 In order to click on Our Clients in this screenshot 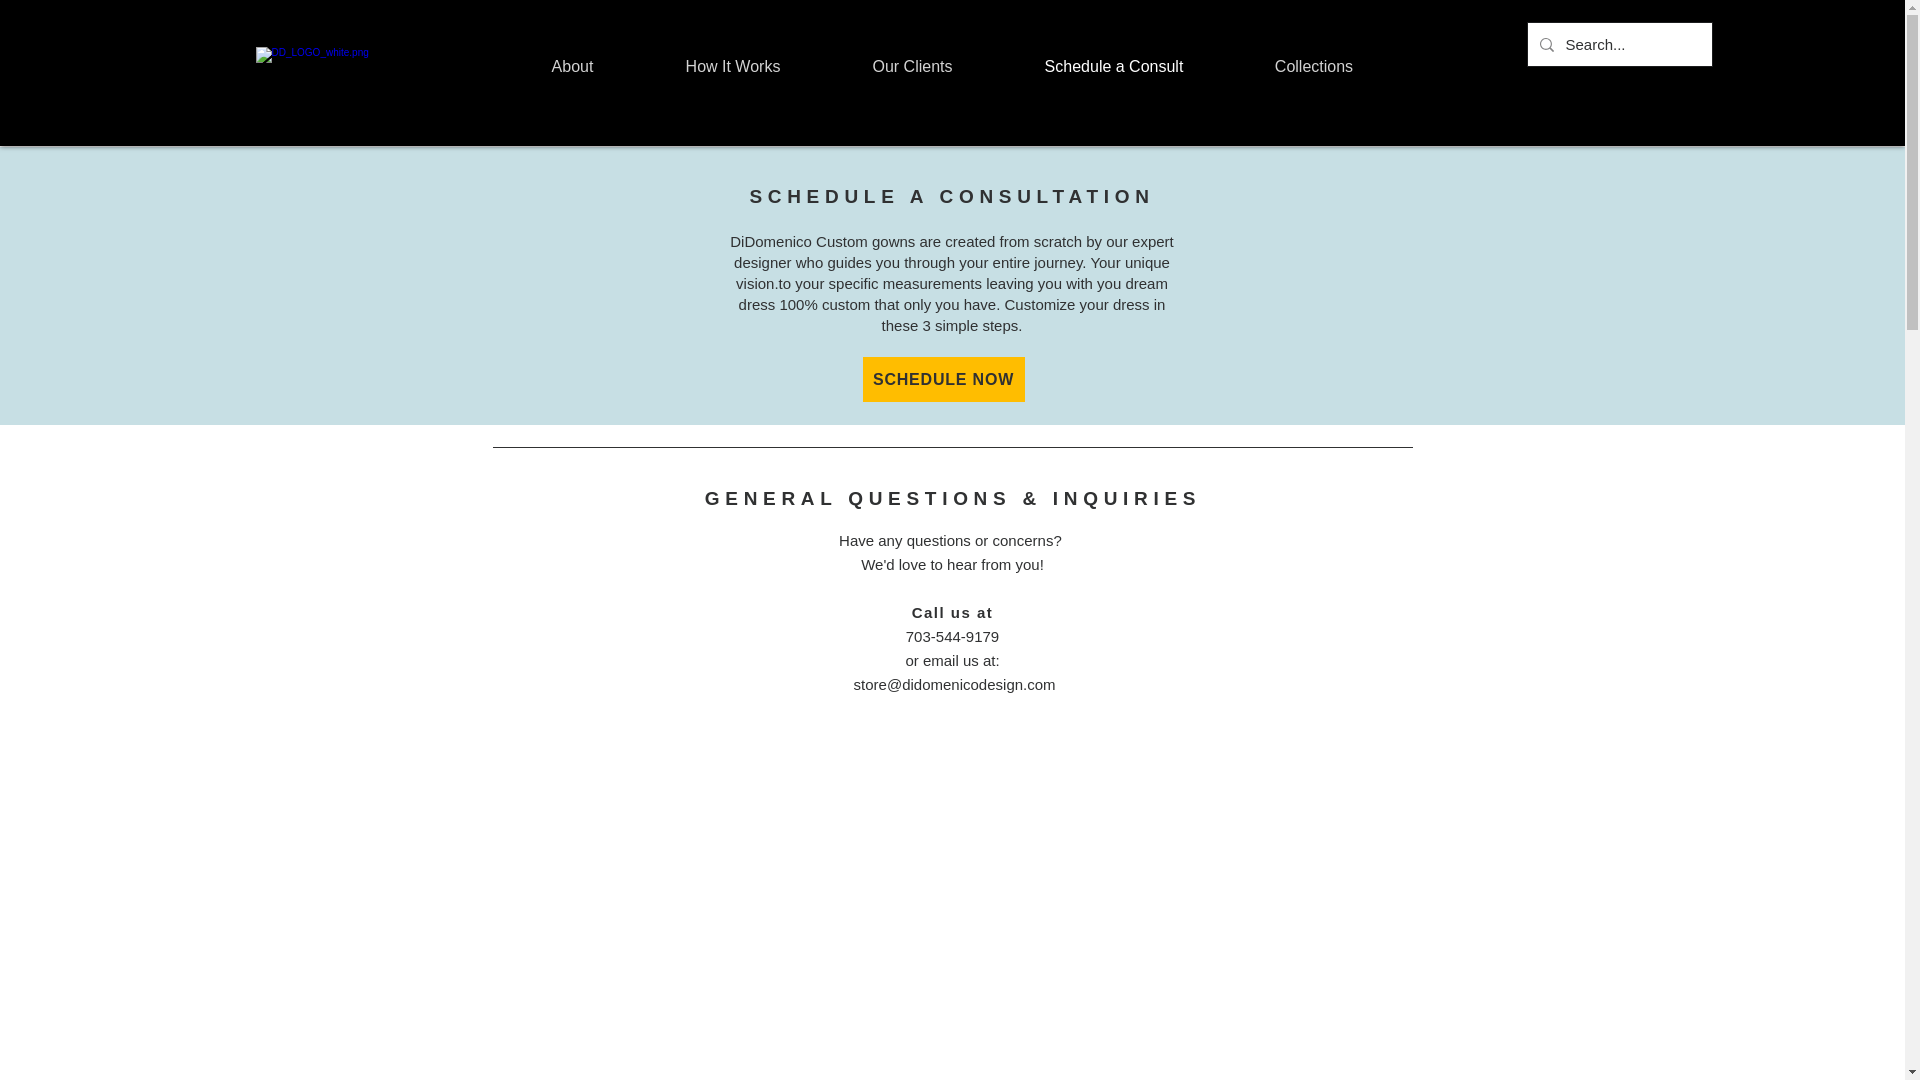, I will do `click(912, 66)`.